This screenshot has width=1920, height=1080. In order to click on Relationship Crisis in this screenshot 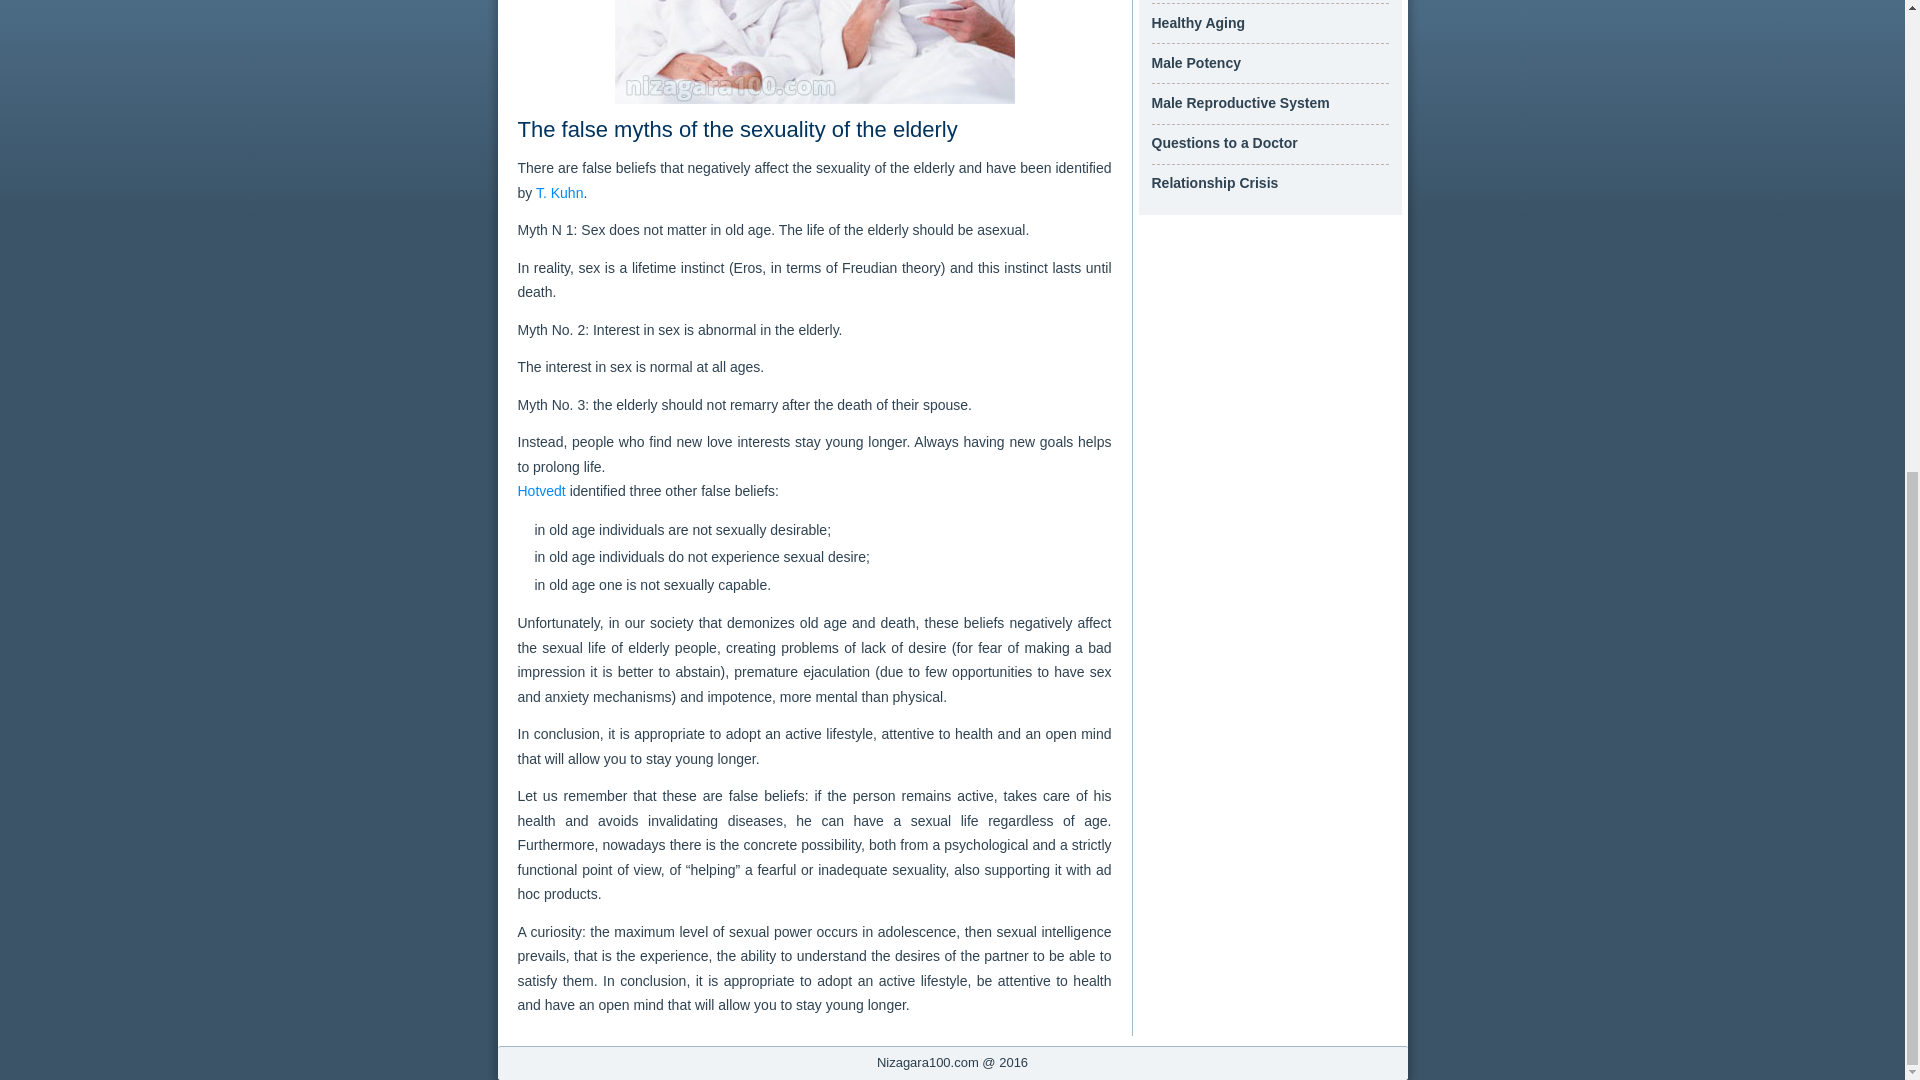, I will do `click(1215, 182)`.